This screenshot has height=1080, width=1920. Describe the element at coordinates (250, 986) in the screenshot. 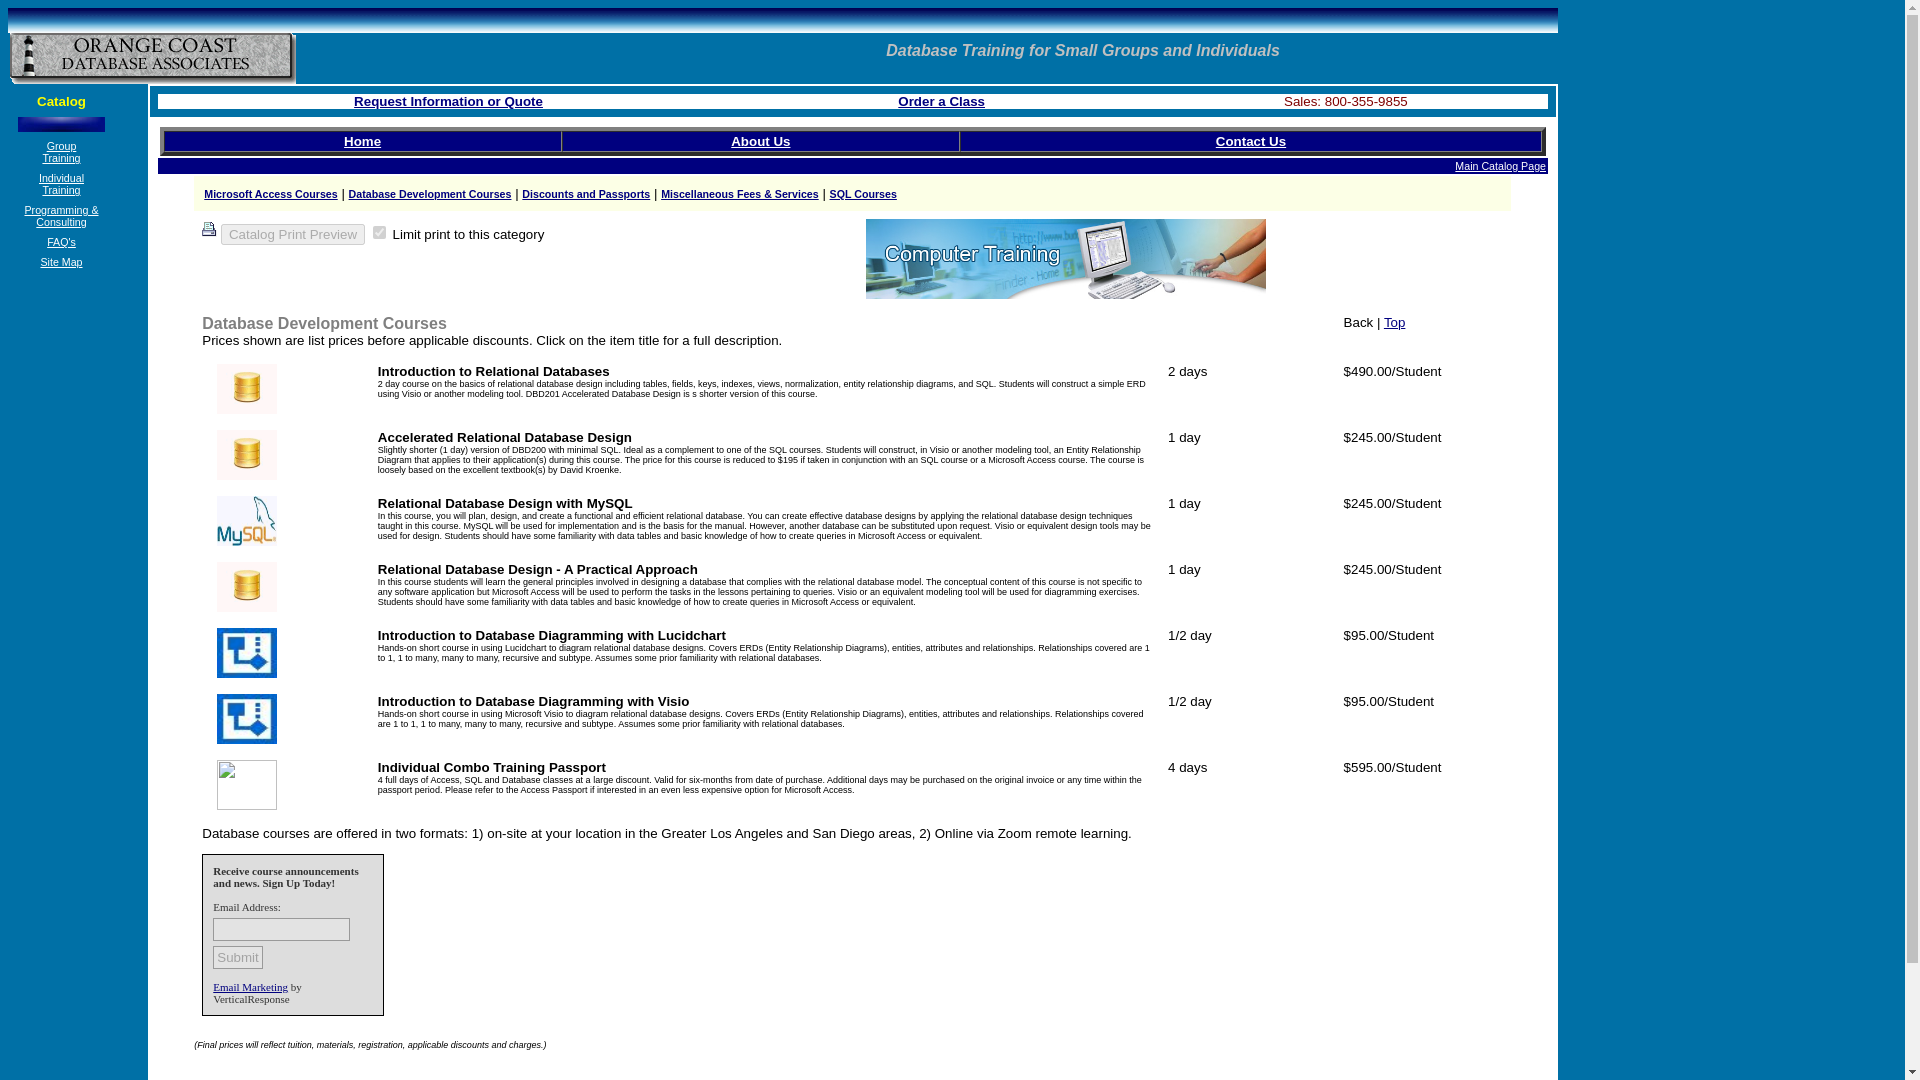

I see `Email Marketing by VerticalResponse` at that location.